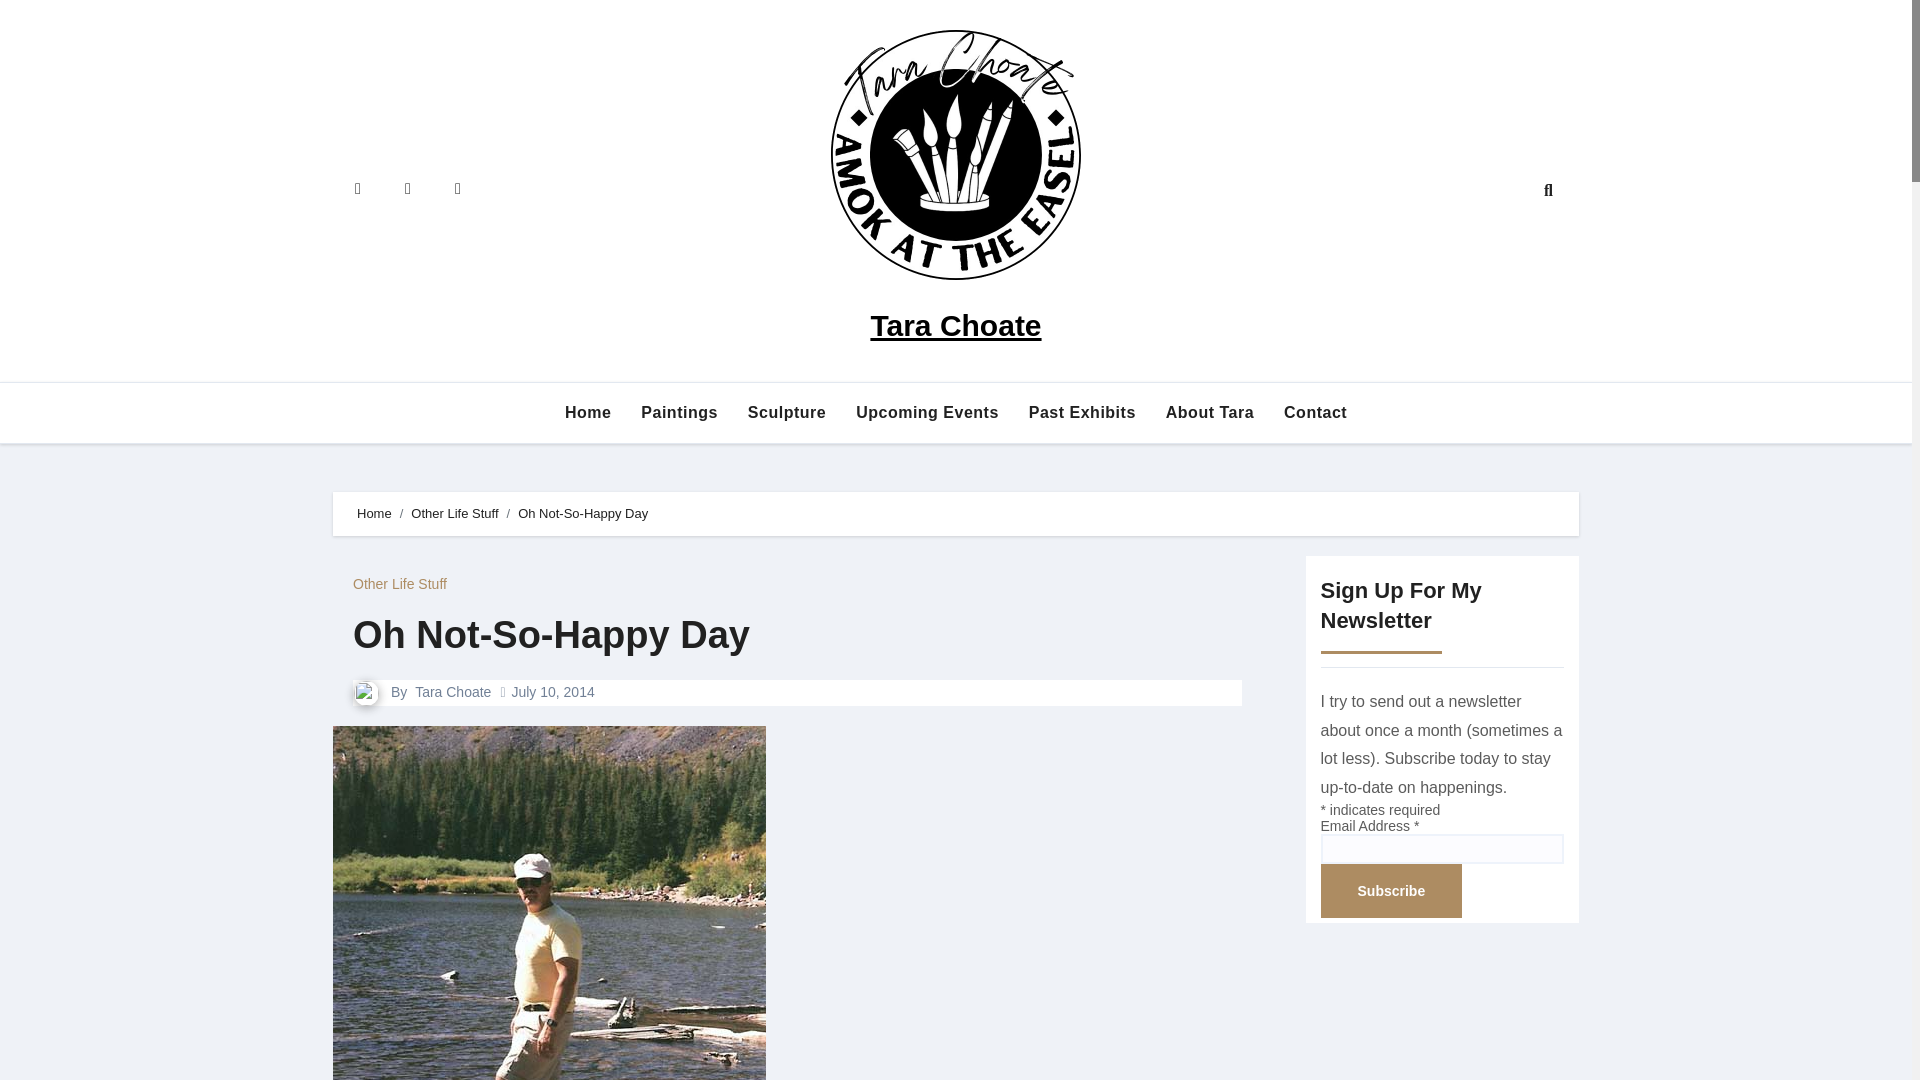 This screenshot has width=1920, height=1080. What do you see at coordinates (452, 691) in the screenshot?
I see `Tara Choate` at bounding box center [452, 691].